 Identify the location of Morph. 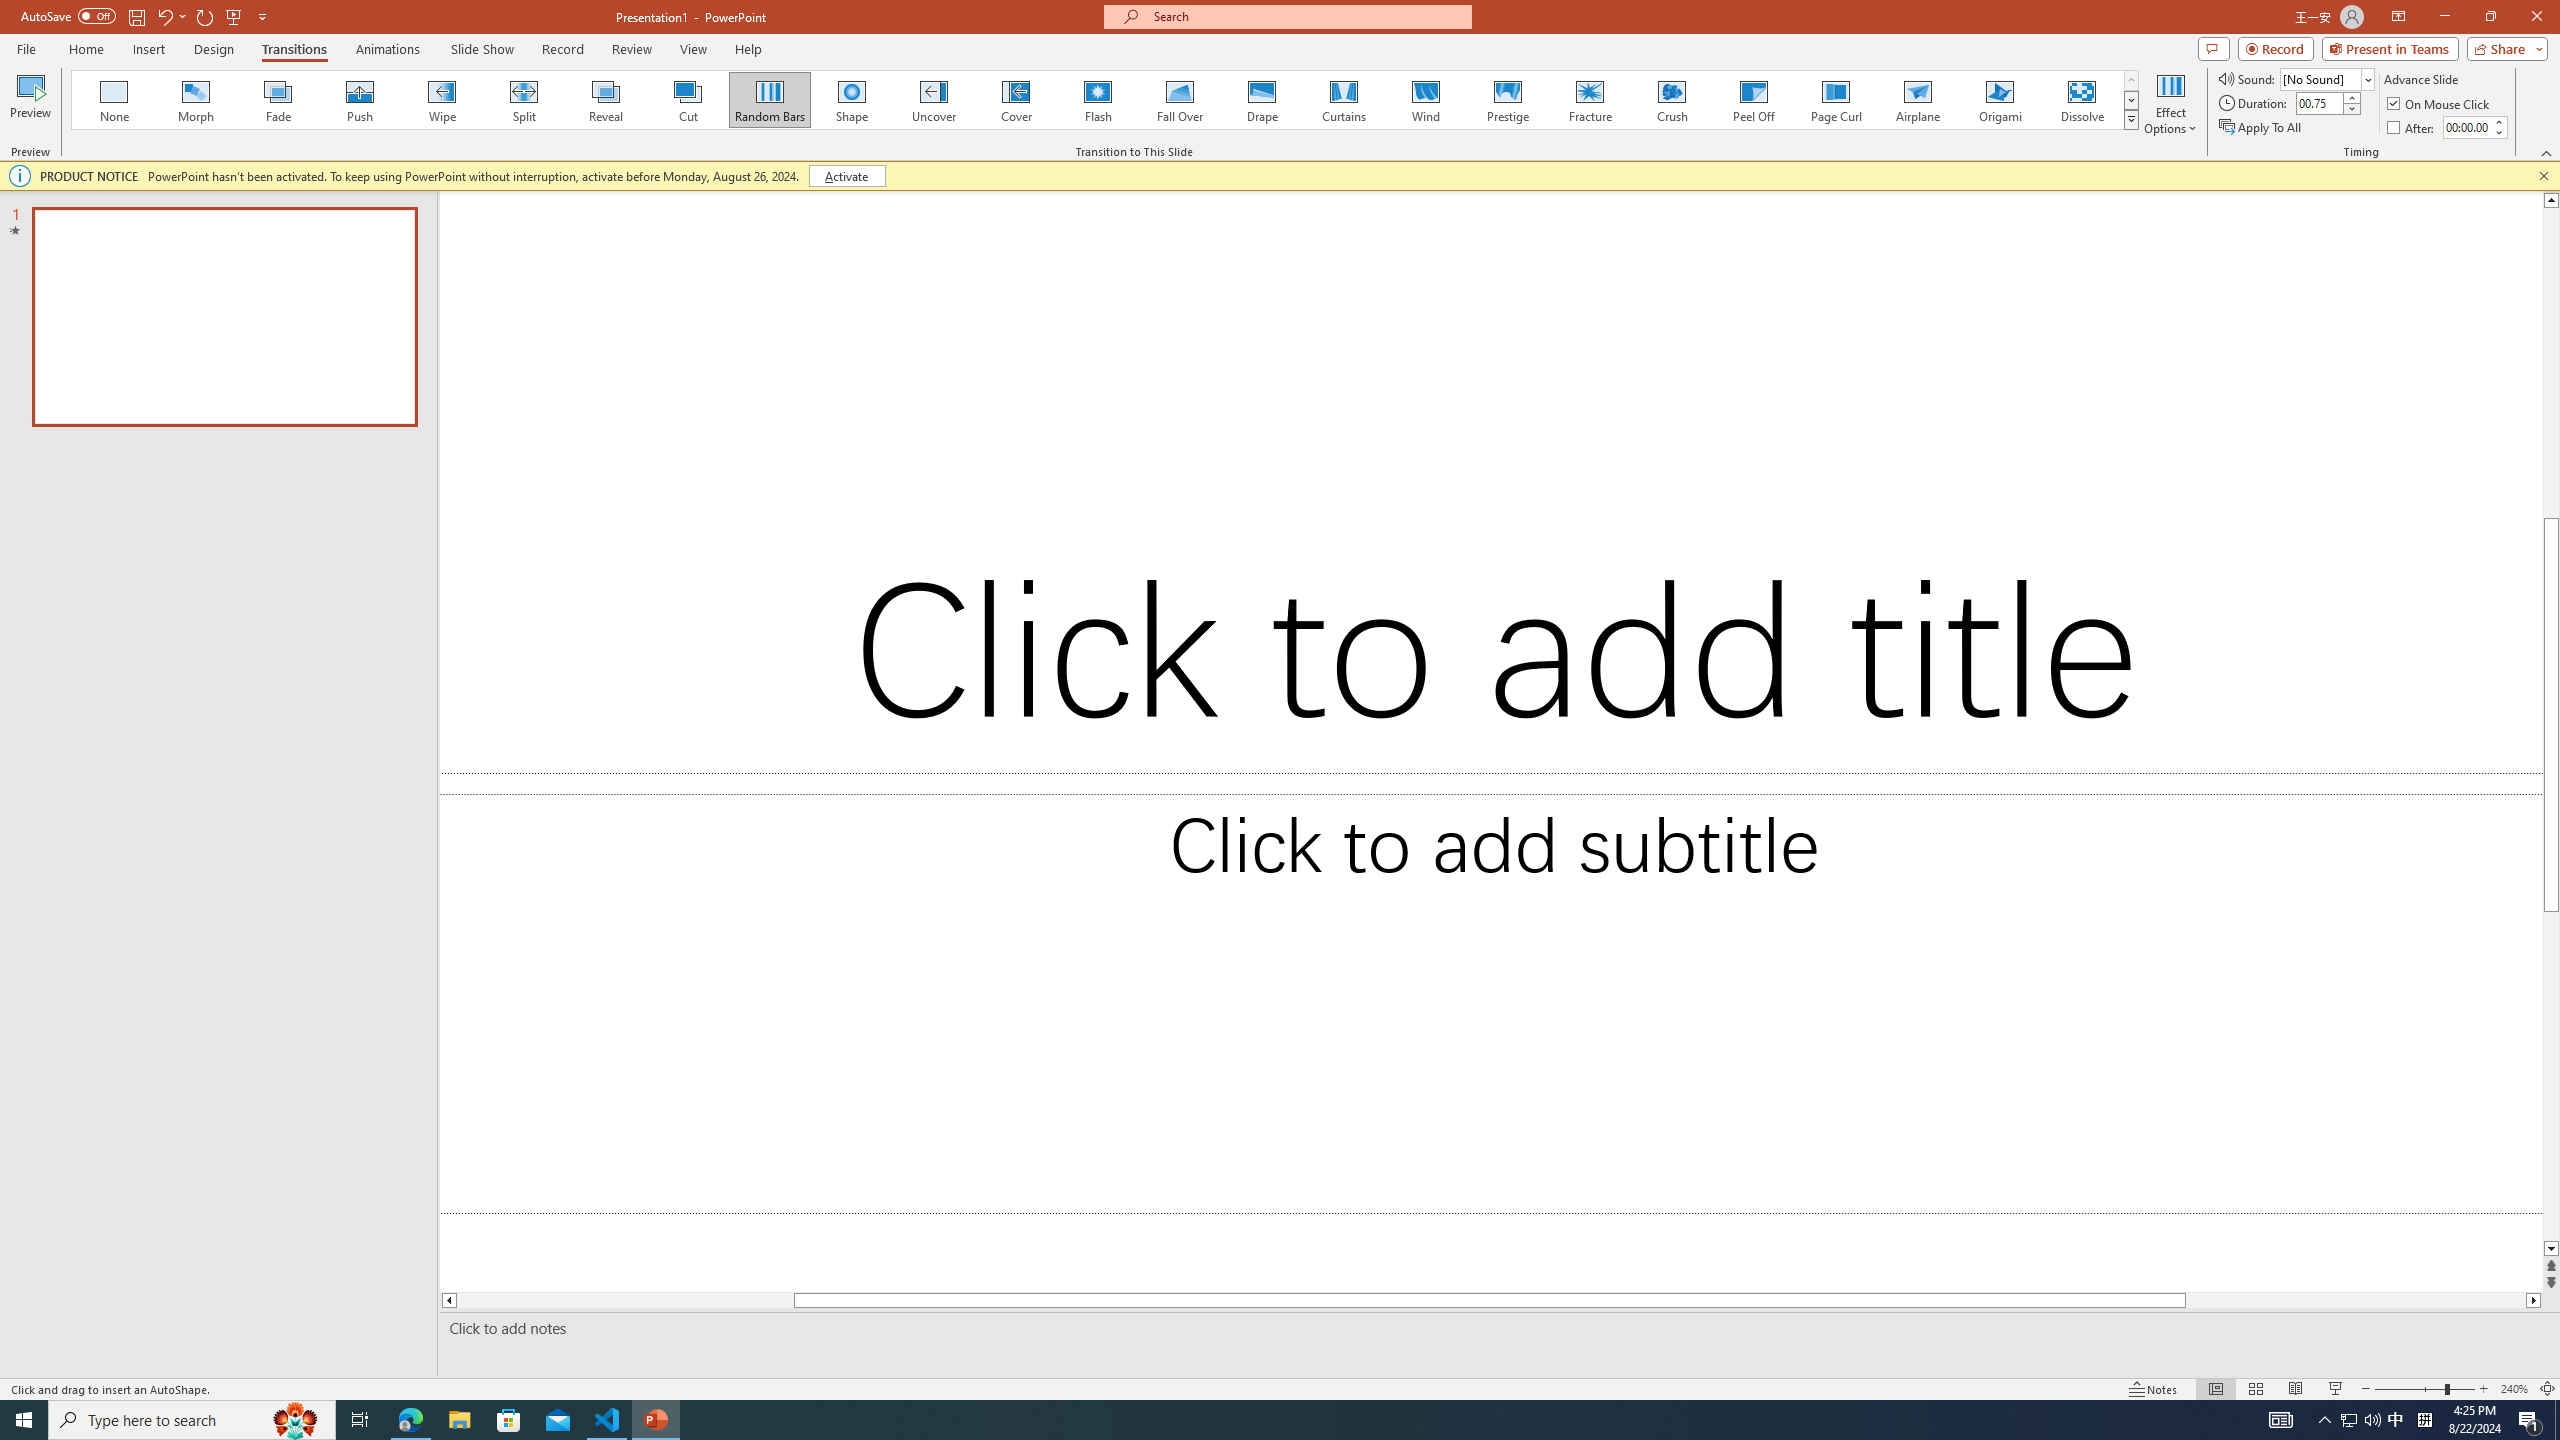
(197, 100).